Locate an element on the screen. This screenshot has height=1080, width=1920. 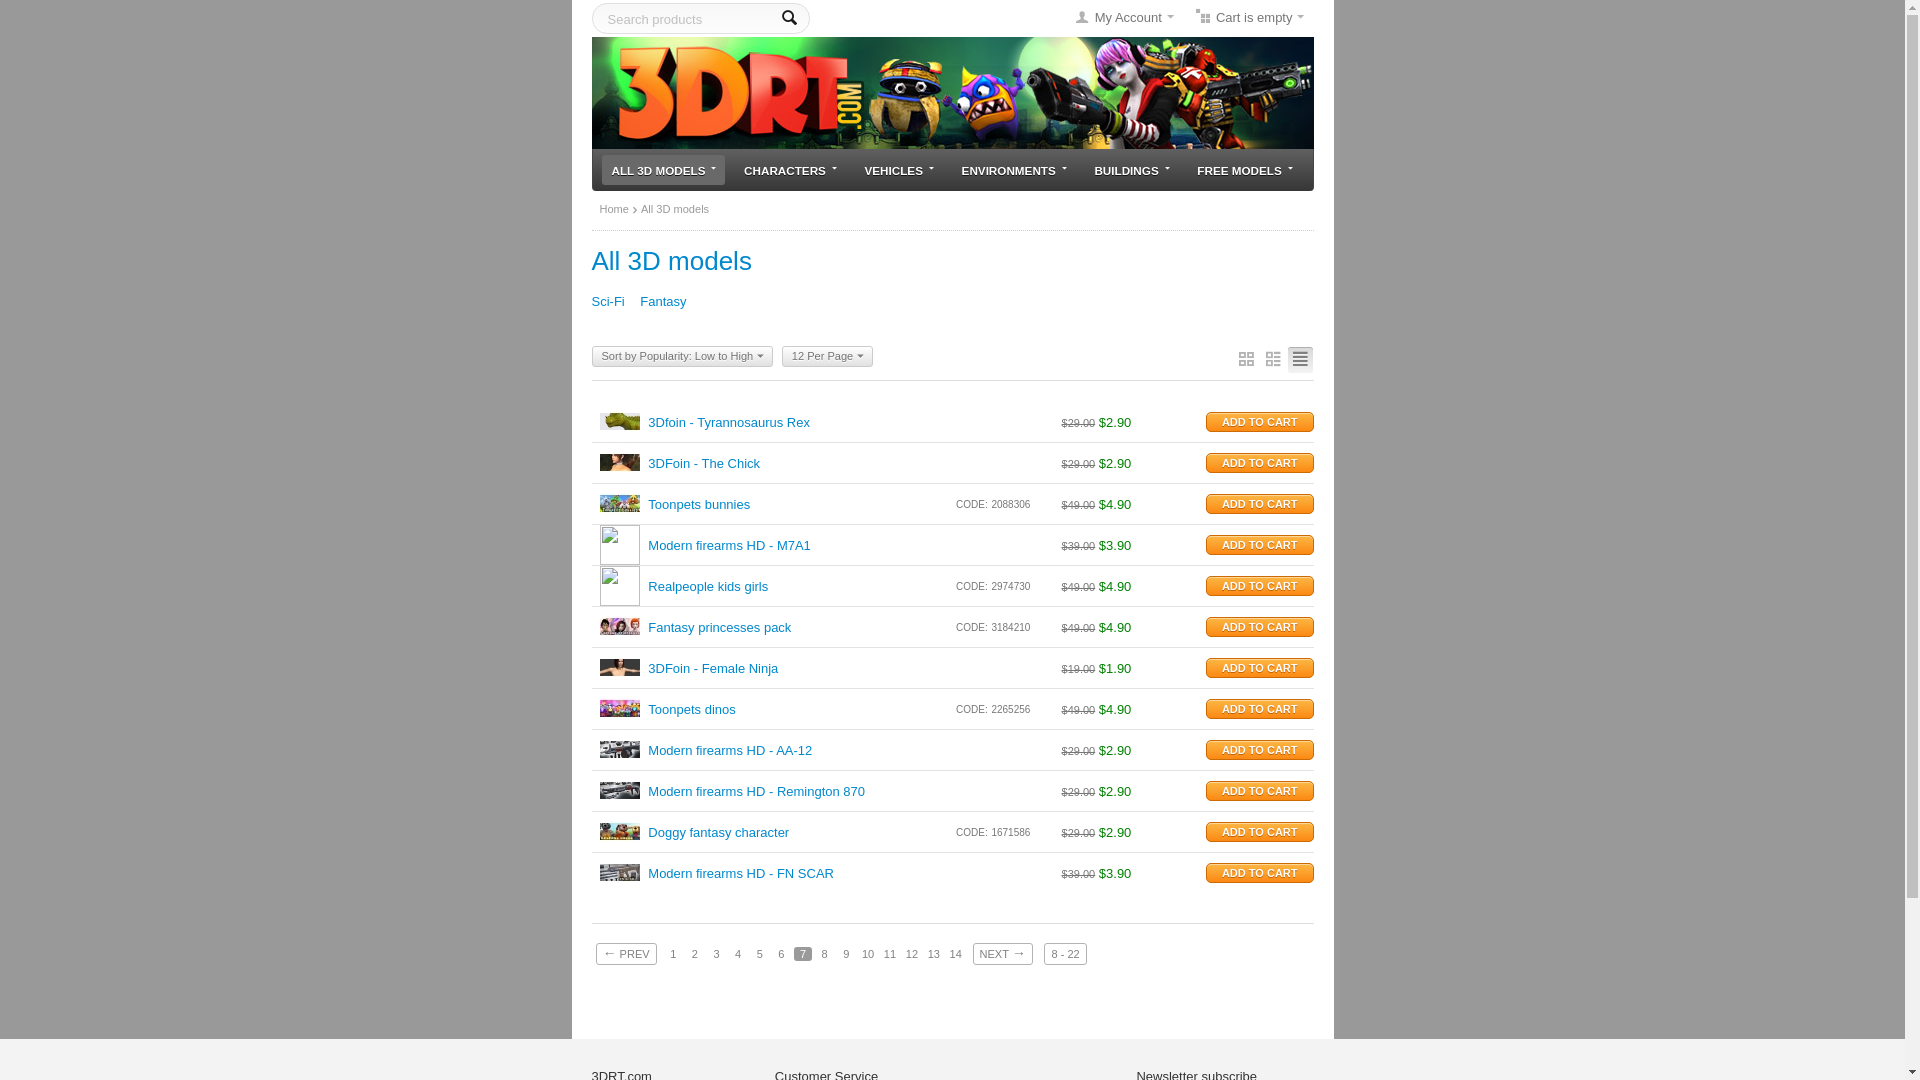
Doggy fantasy character is located at coordinates (718, 832).